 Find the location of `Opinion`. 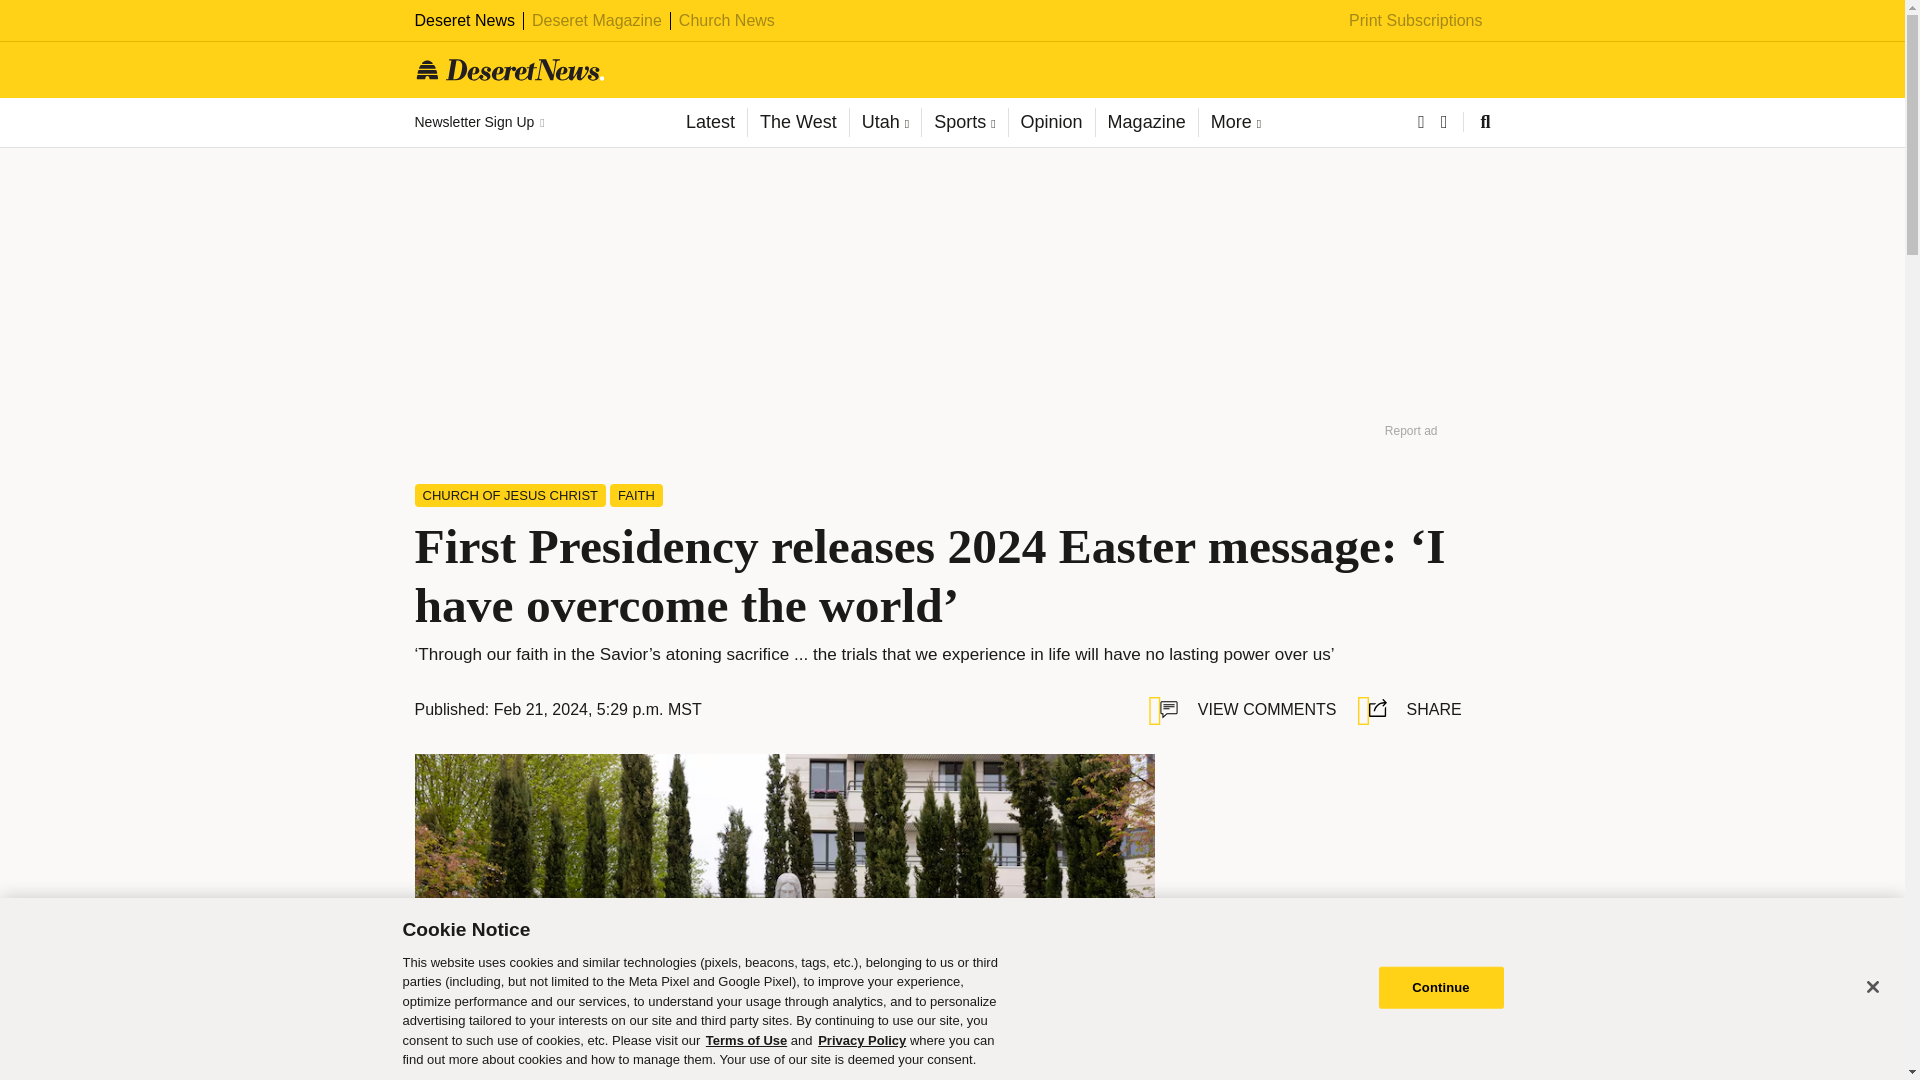

Opinion is located at coordinates (1051, 122).